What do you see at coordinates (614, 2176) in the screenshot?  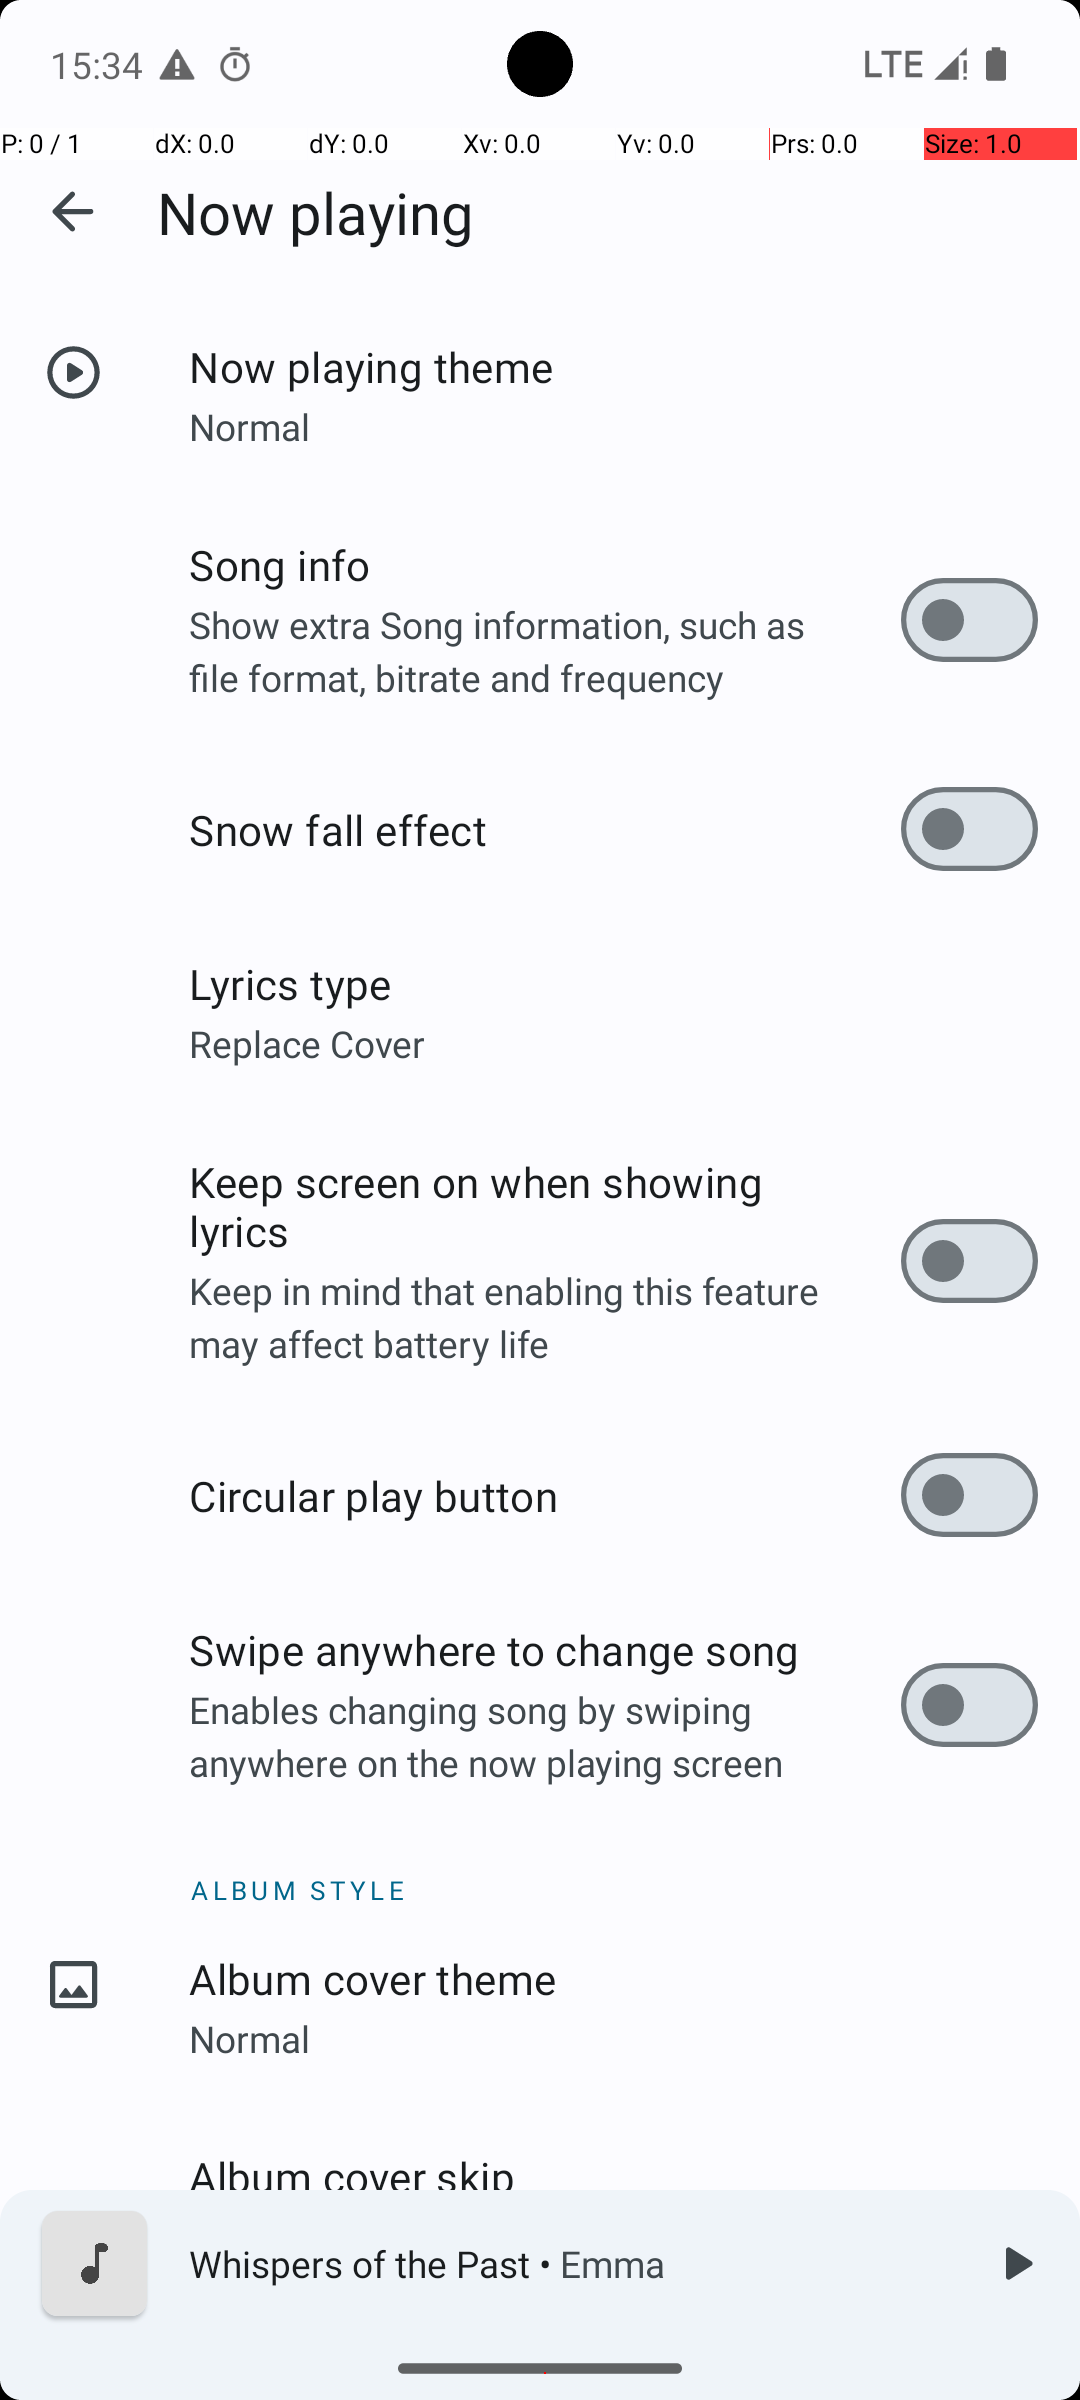 I see `Album cover skip` at bounding box center [614, 2176].